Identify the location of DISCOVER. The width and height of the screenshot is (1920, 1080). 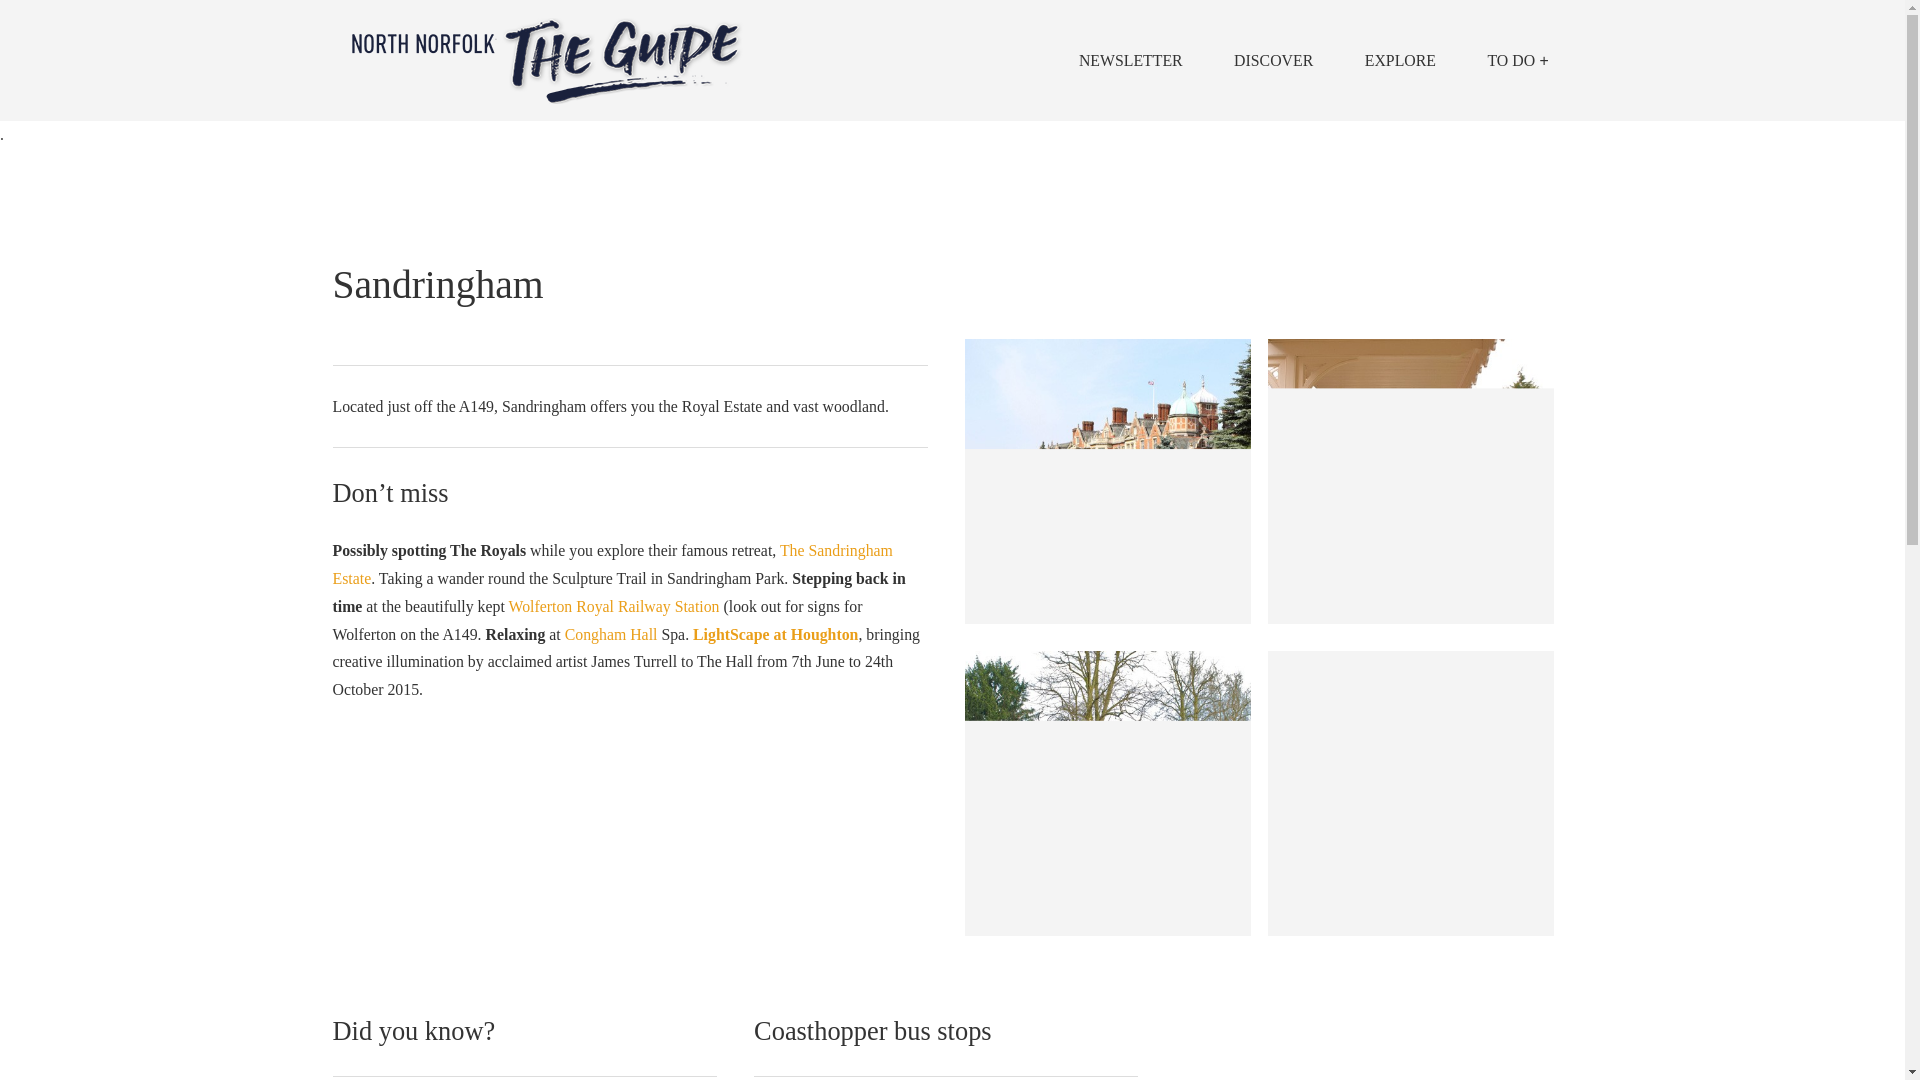
(1272, 60).